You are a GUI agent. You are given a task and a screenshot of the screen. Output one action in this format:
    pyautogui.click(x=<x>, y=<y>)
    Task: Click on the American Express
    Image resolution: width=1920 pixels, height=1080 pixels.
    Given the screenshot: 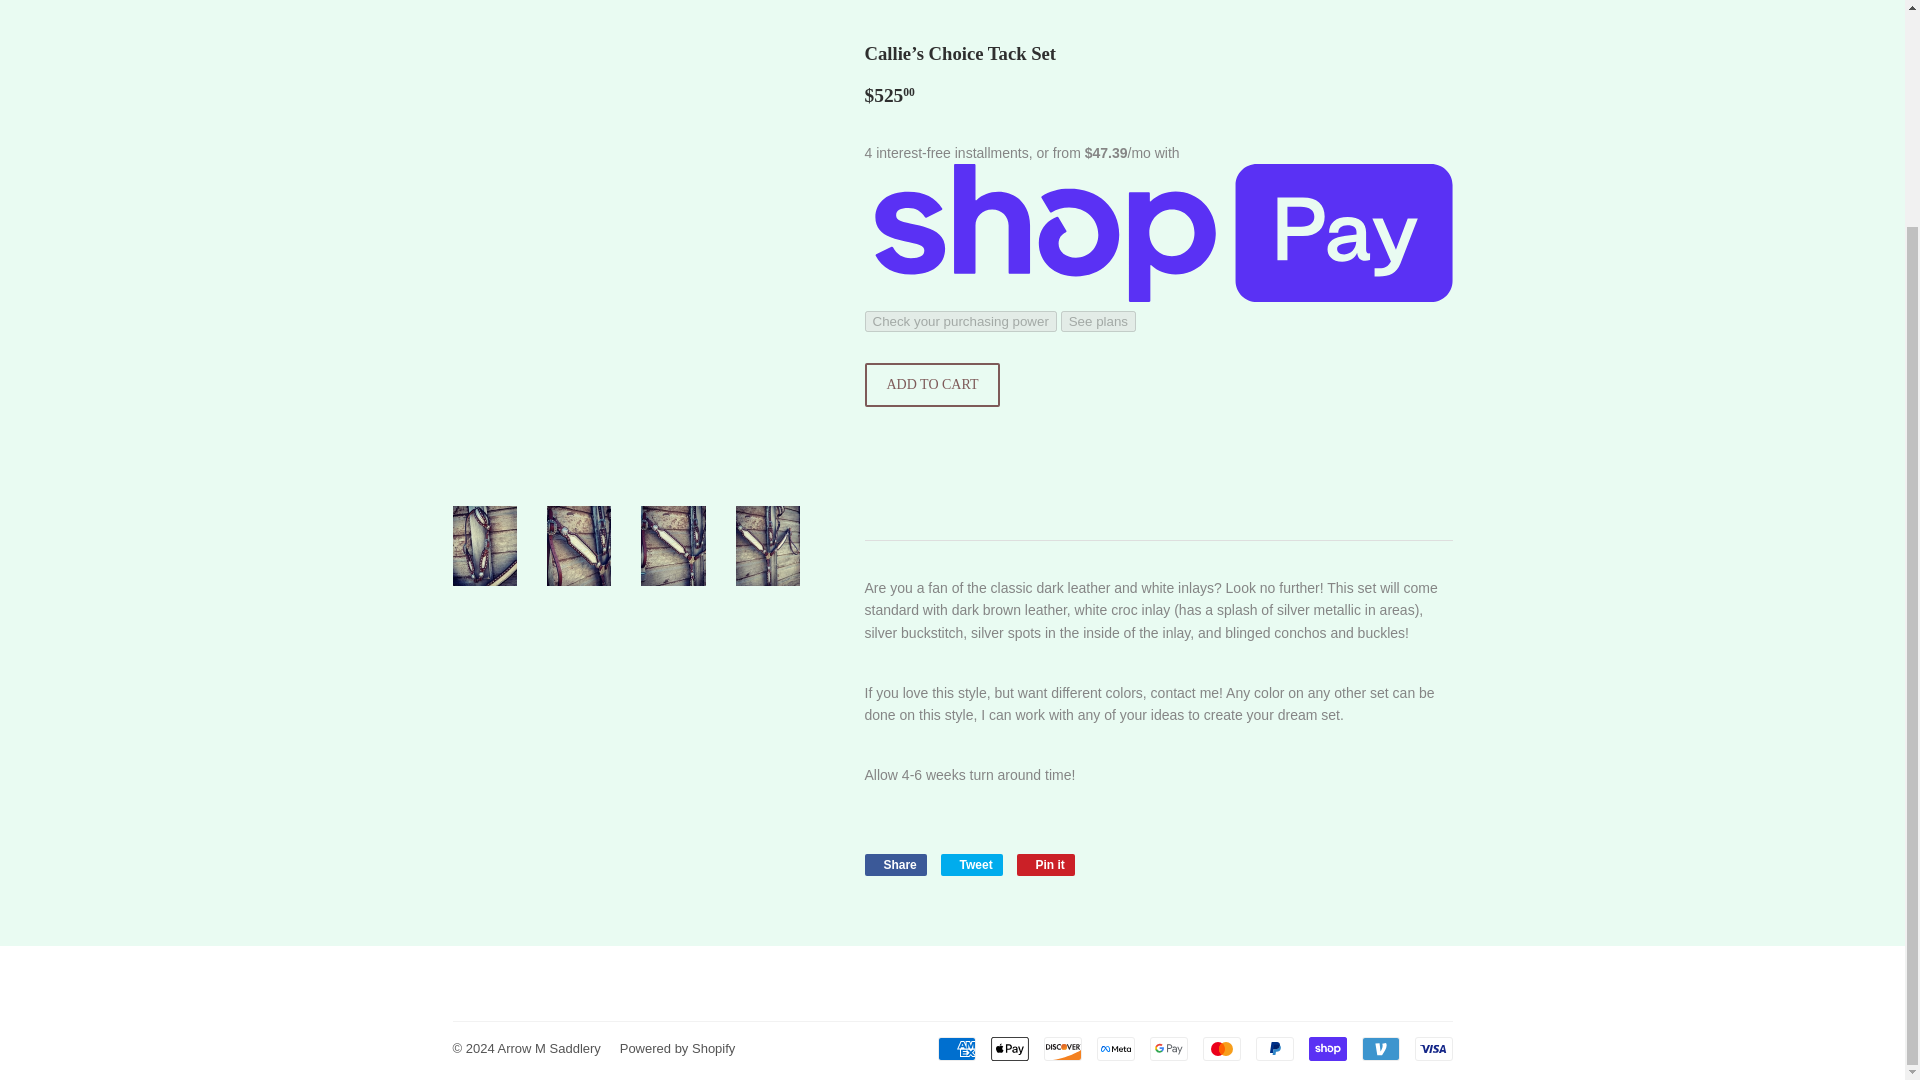 What is the action you would take?
    pyautogui.click(x=1008, y=1048)
    